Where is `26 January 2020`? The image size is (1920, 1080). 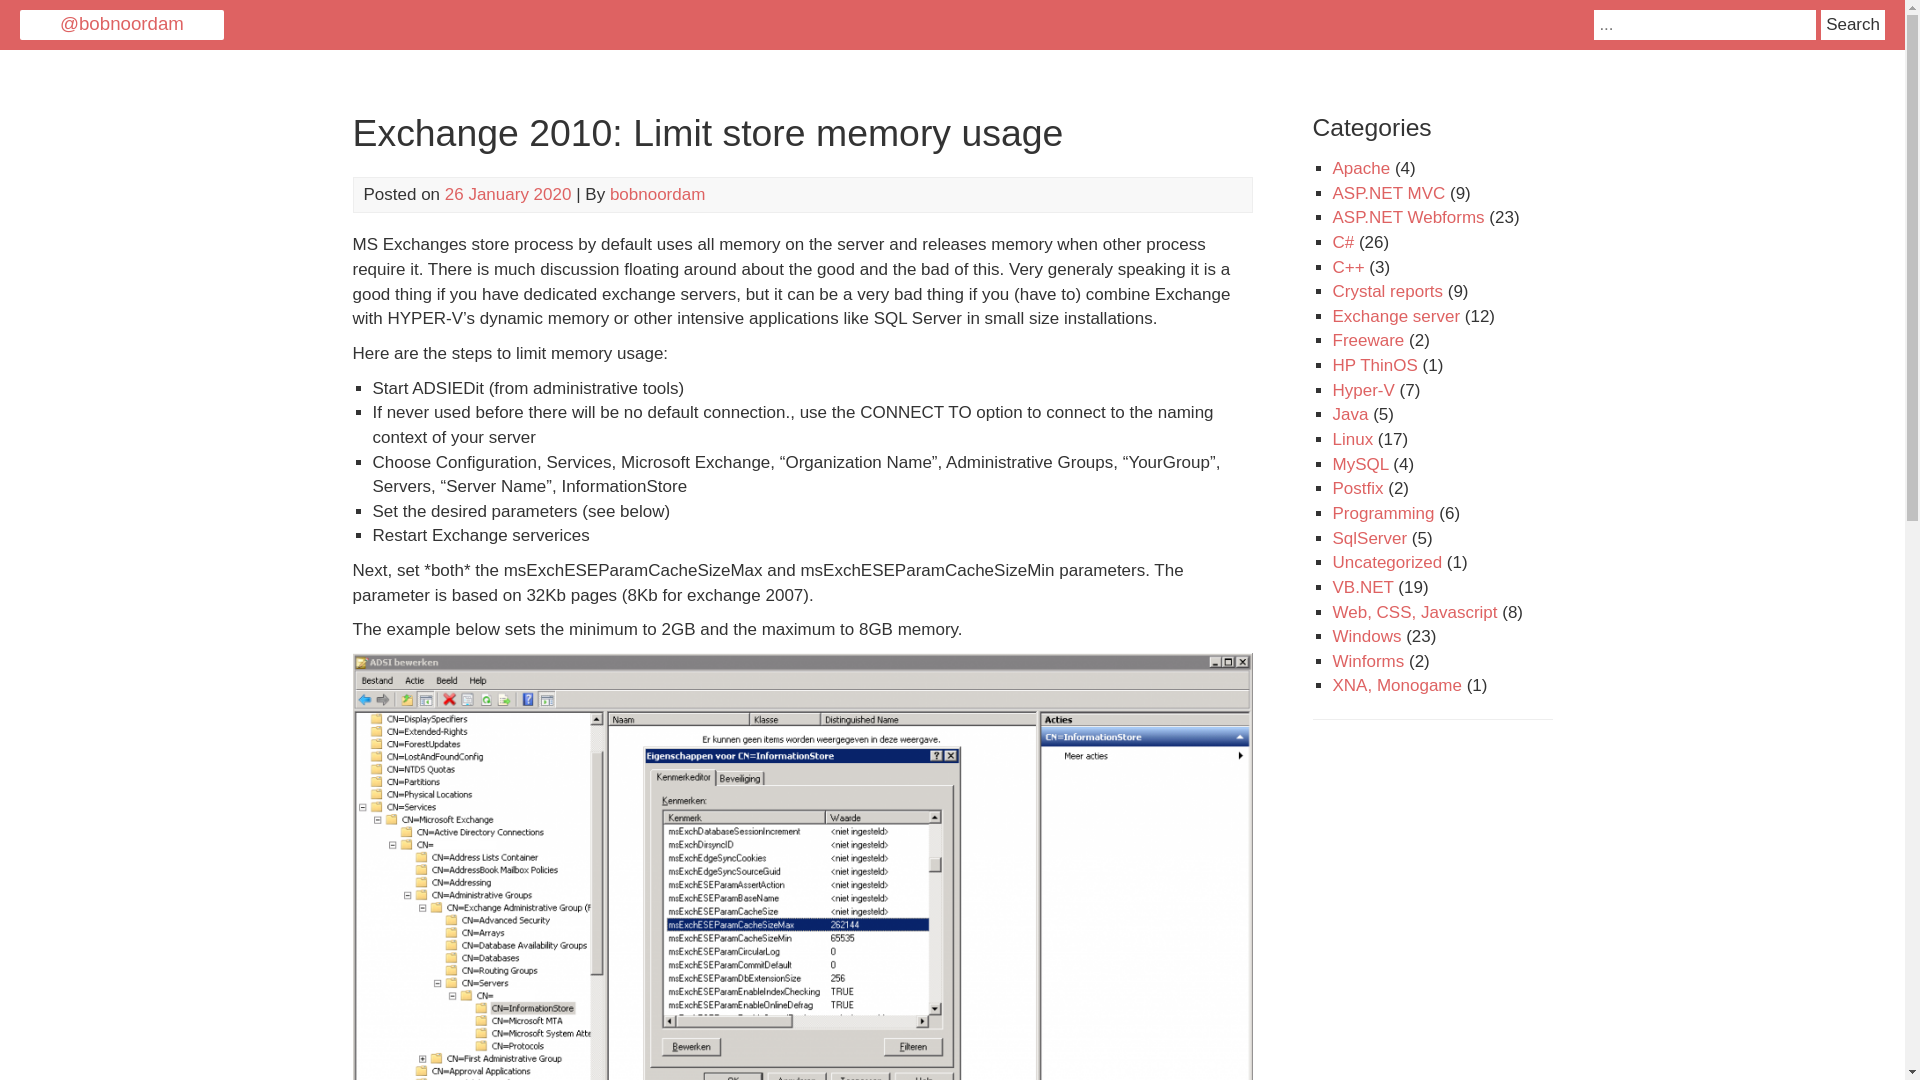
26 January 2020 is located at coordinates (508, 194).